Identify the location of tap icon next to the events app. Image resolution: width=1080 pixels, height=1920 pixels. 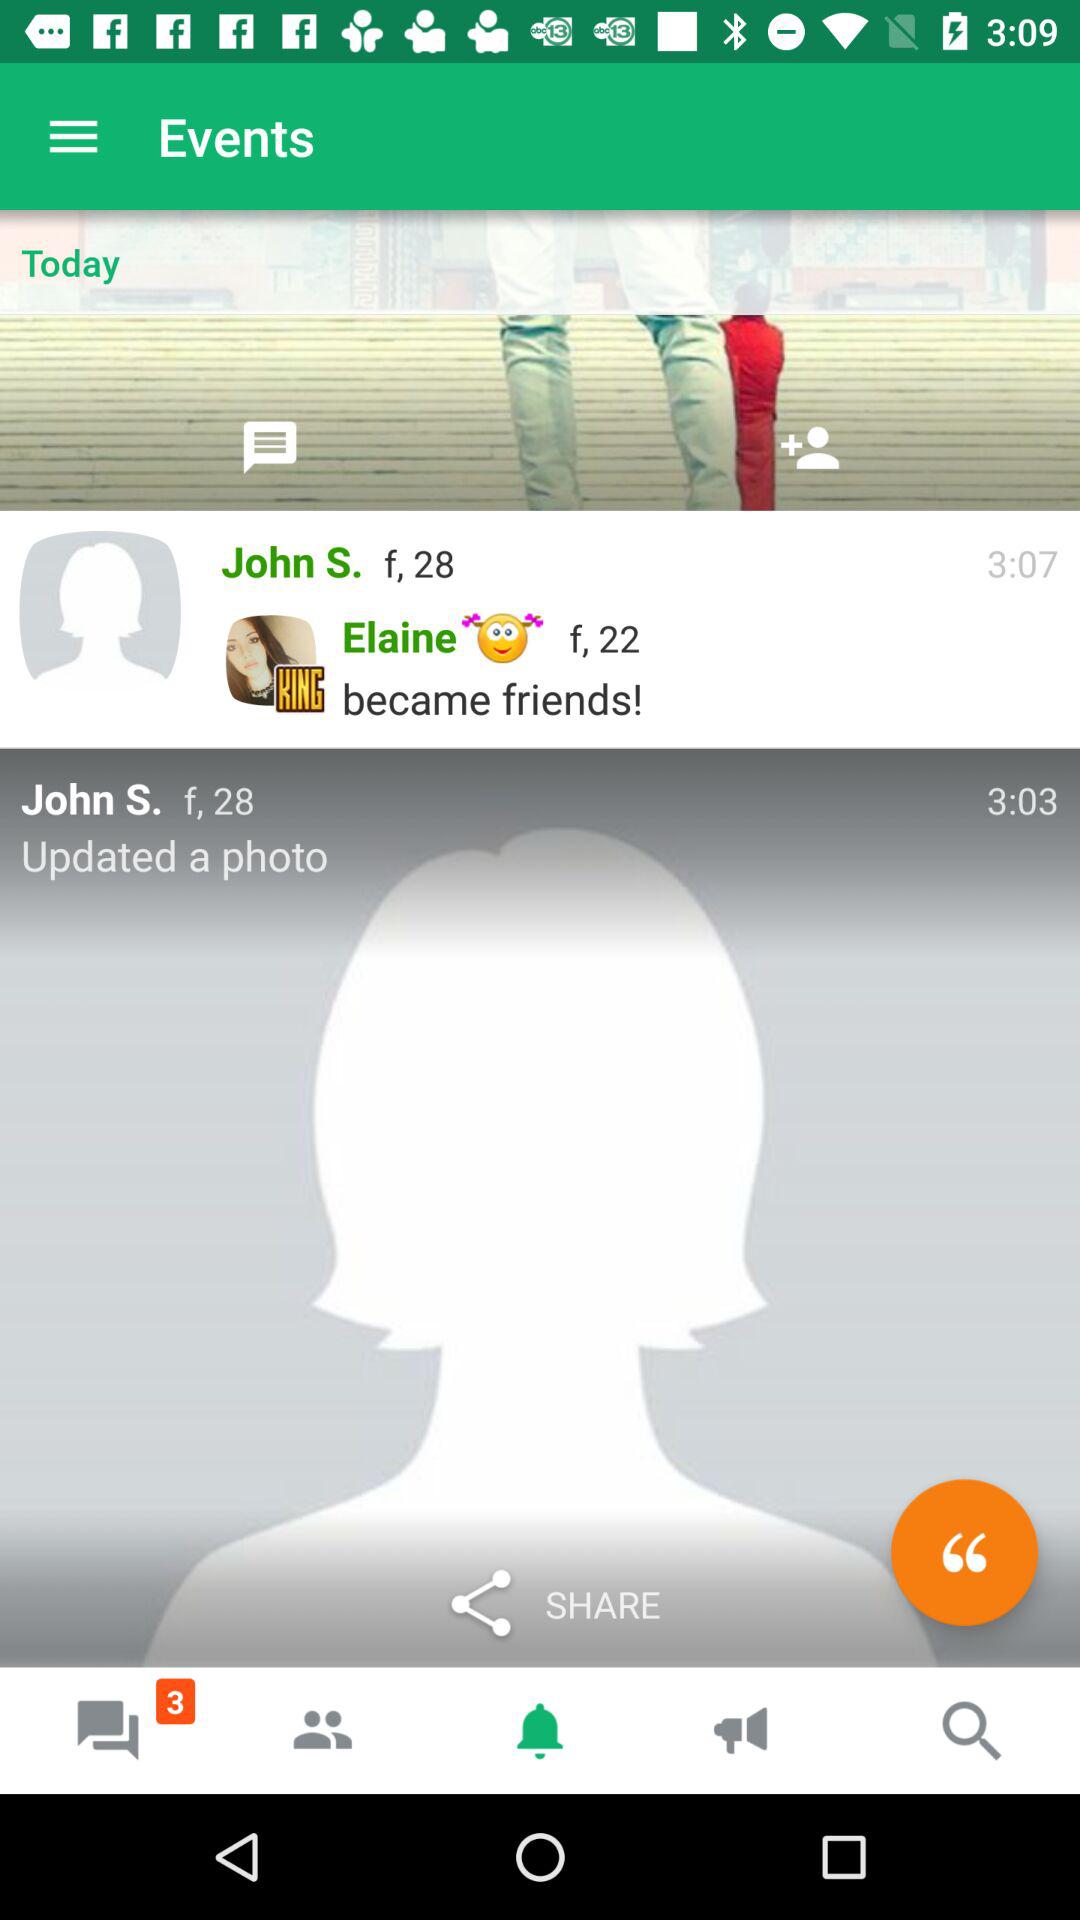
(73, 136).